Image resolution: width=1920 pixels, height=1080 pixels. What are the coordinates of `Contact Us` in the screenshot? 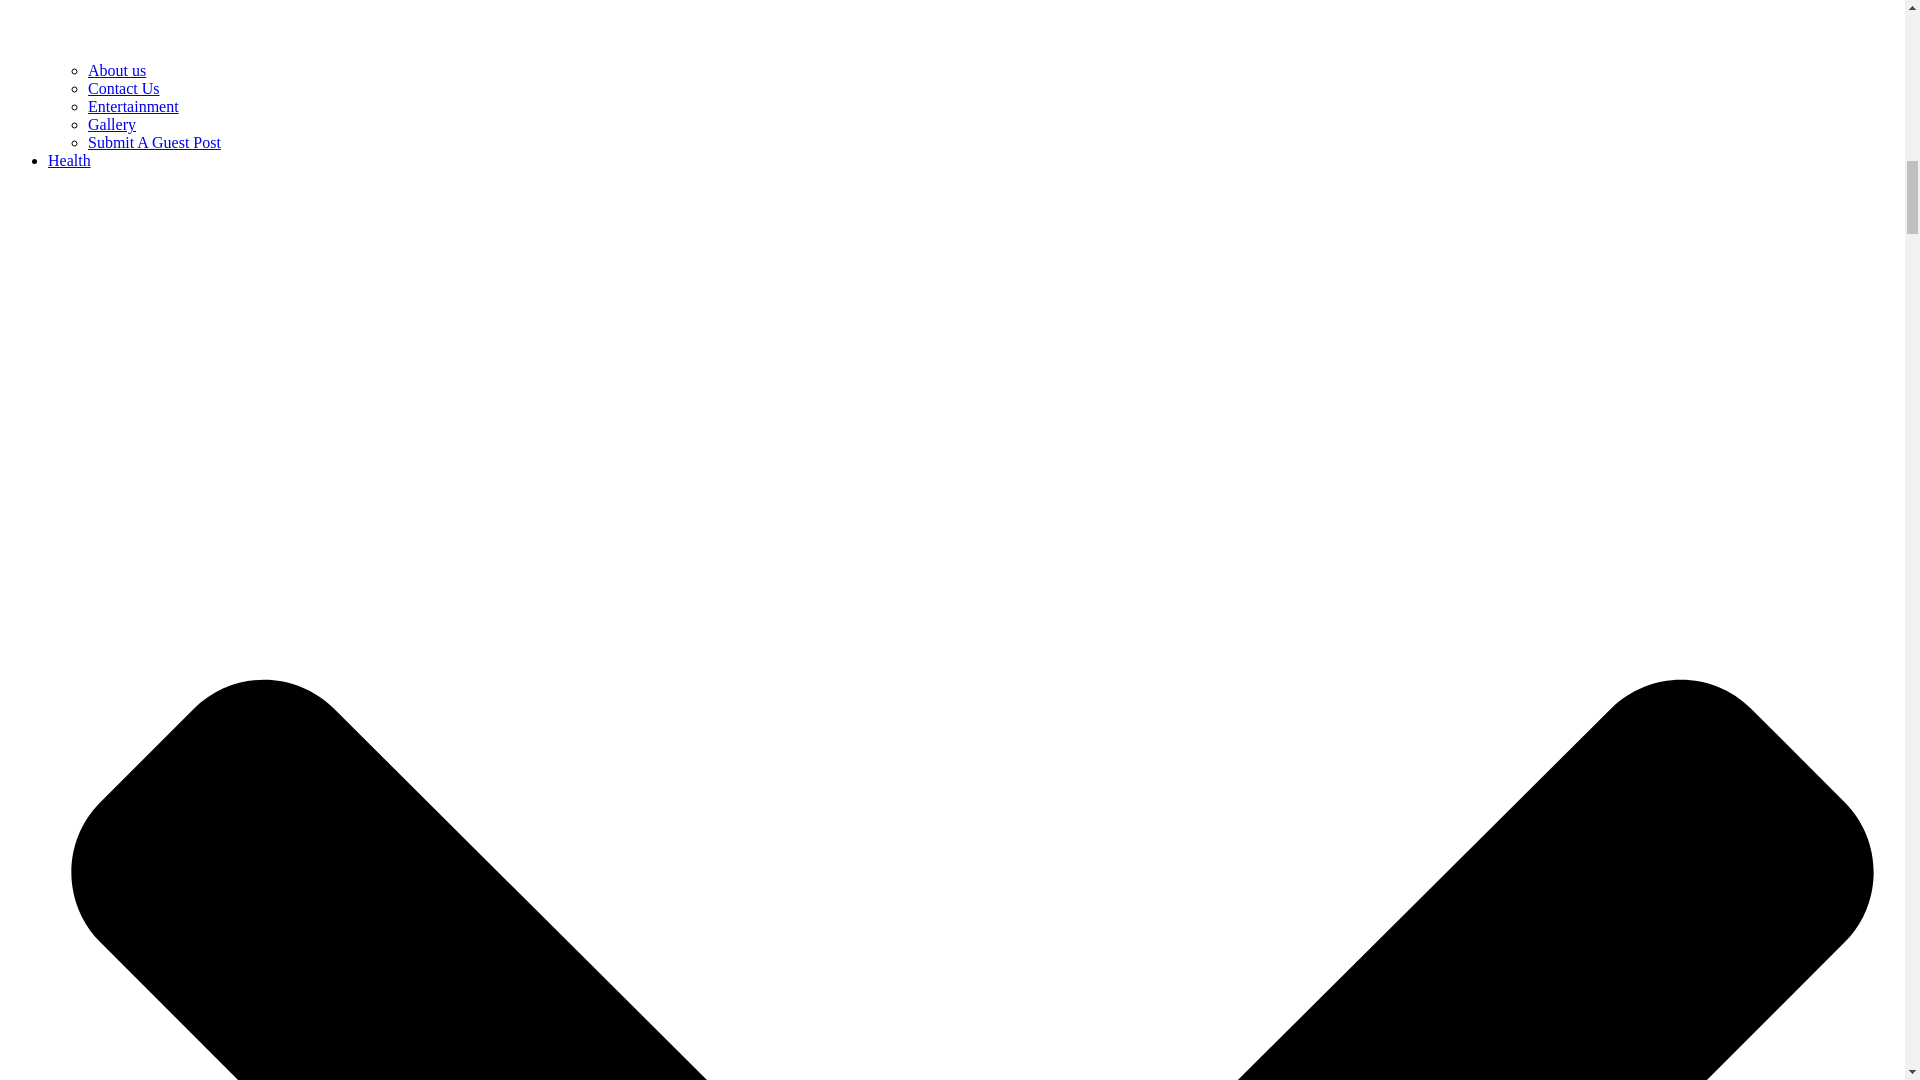 It's located at (124, 88).